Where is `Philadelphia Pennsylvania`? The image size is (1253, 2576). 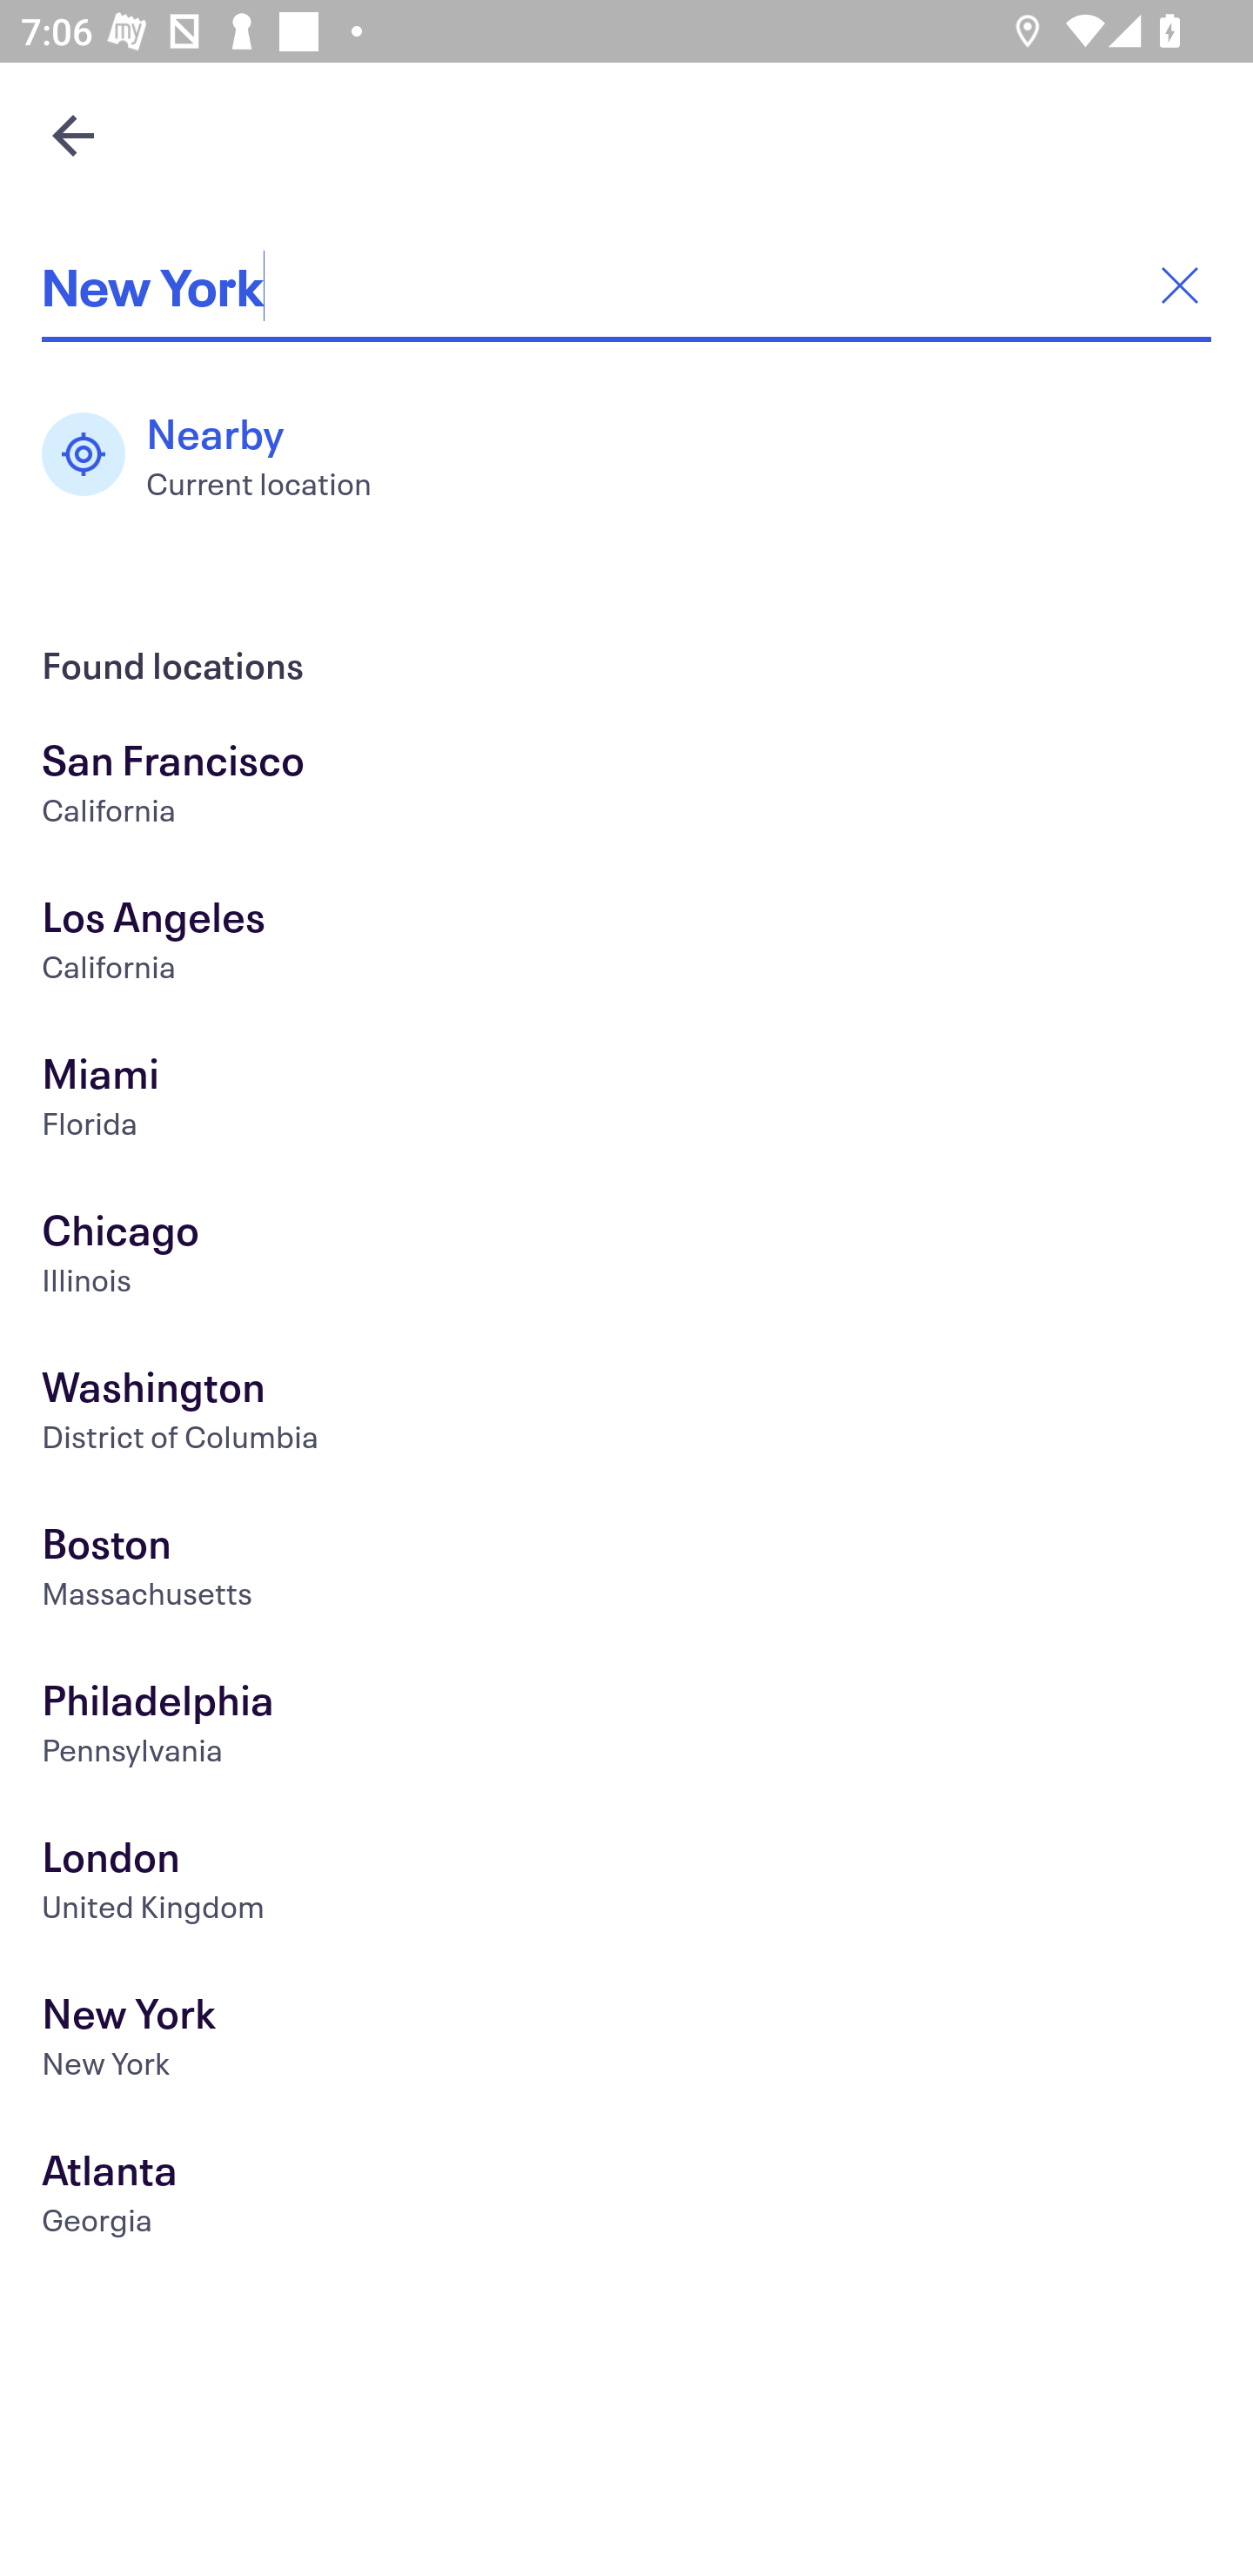 Philadelphia Pennsylvania is located at coordinates (626, 1728).